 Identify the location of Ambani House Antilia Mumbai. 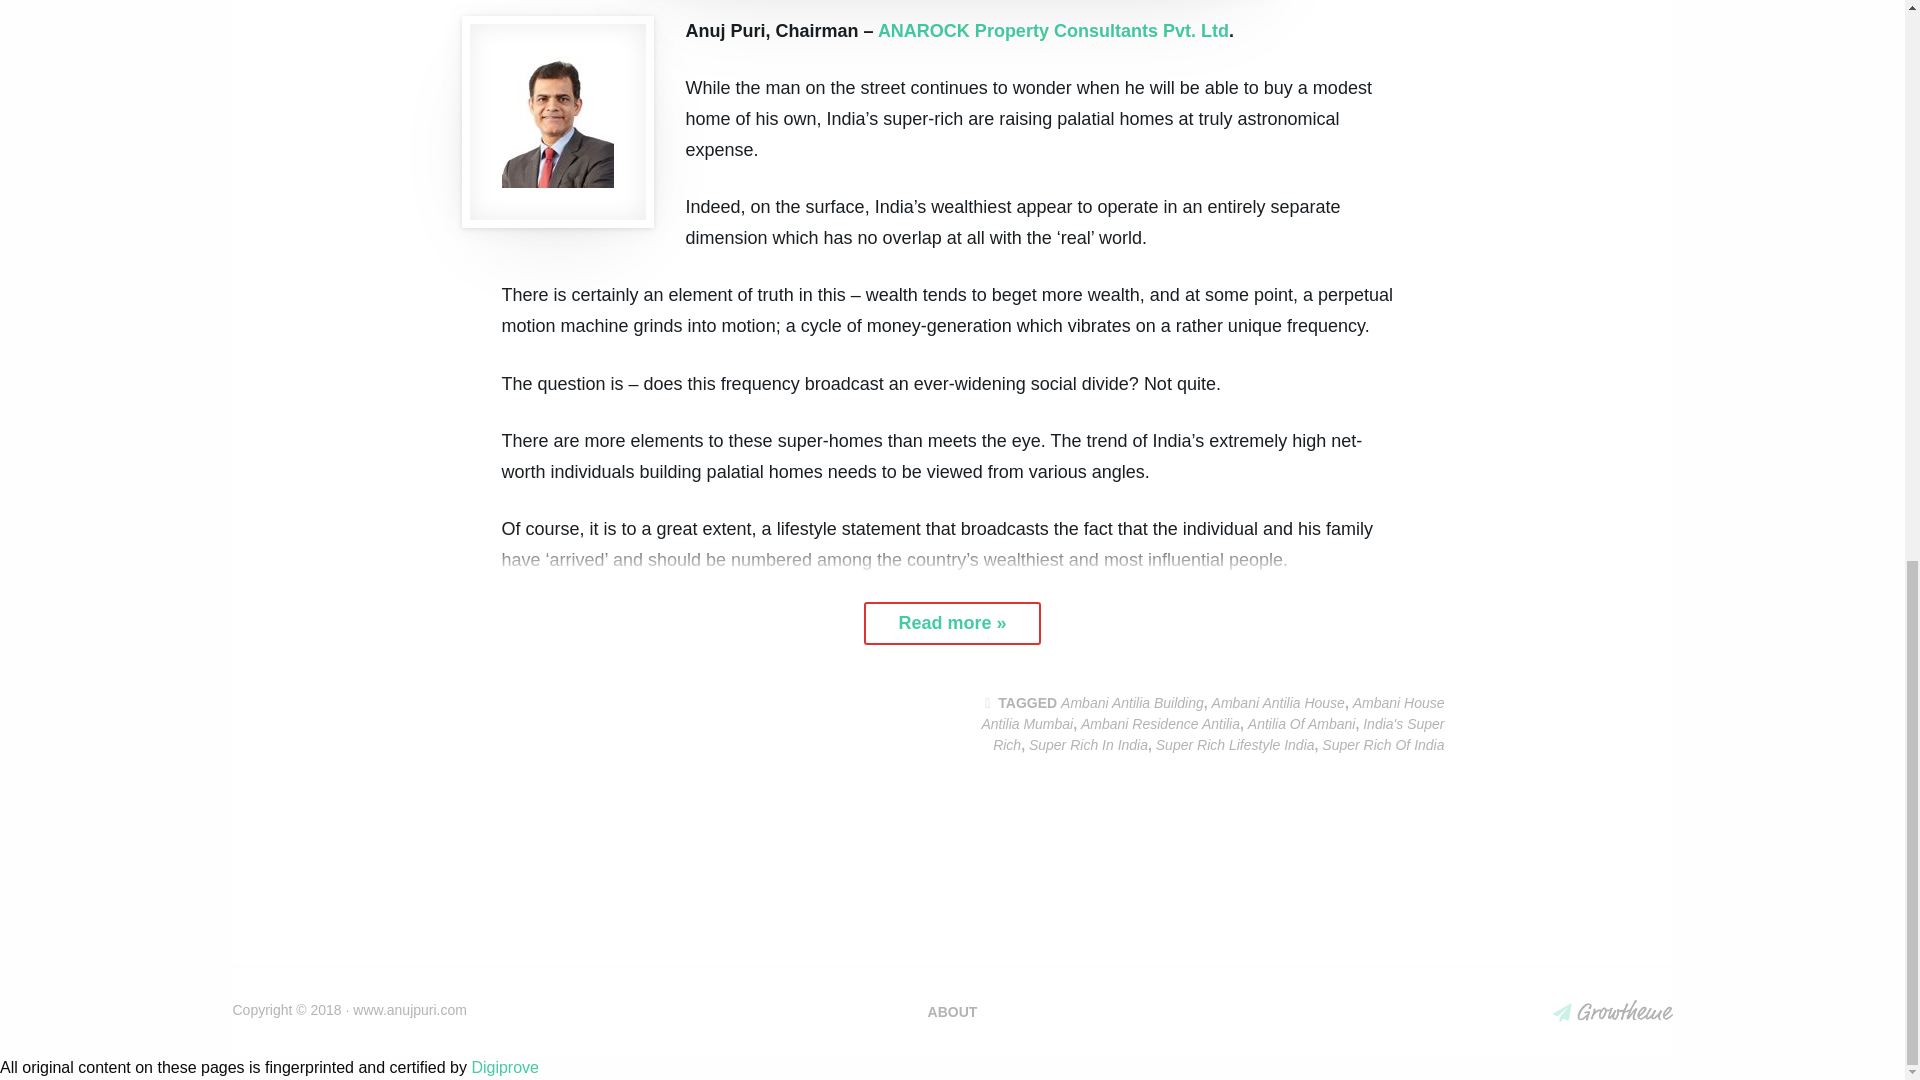
(1212, 714).